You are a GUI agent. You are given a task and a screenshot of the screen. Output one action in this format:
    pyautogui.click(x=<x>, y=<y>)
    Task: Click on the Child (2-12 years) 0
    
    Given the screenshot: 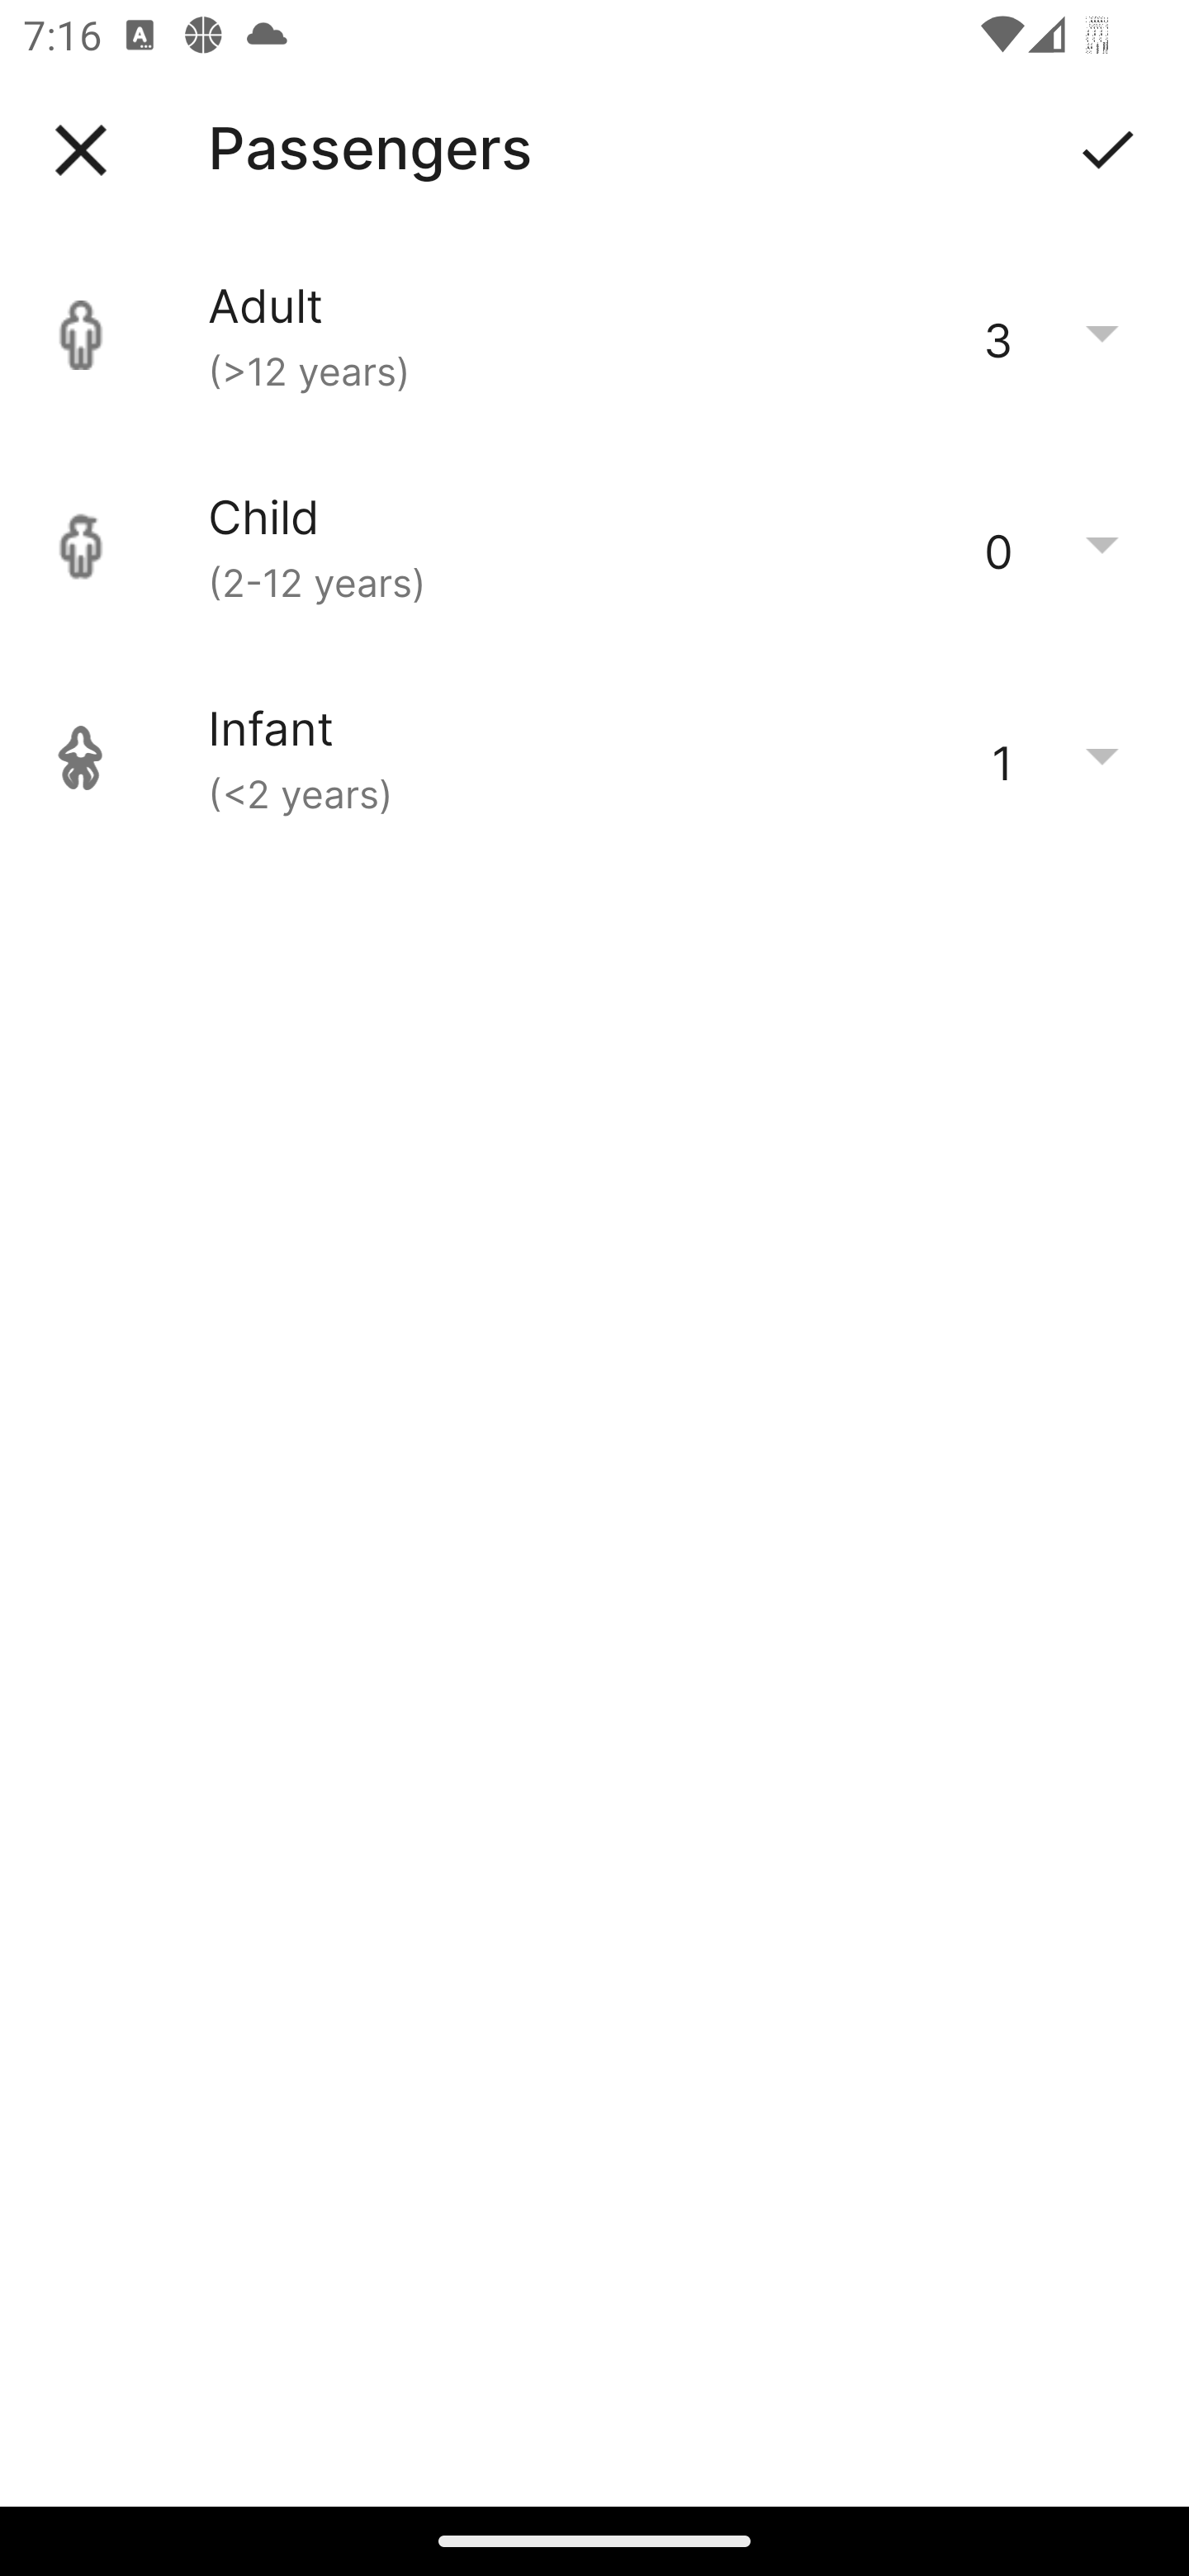 What is the action you would take?
    pyautogui.click(x=594, y=547)
    